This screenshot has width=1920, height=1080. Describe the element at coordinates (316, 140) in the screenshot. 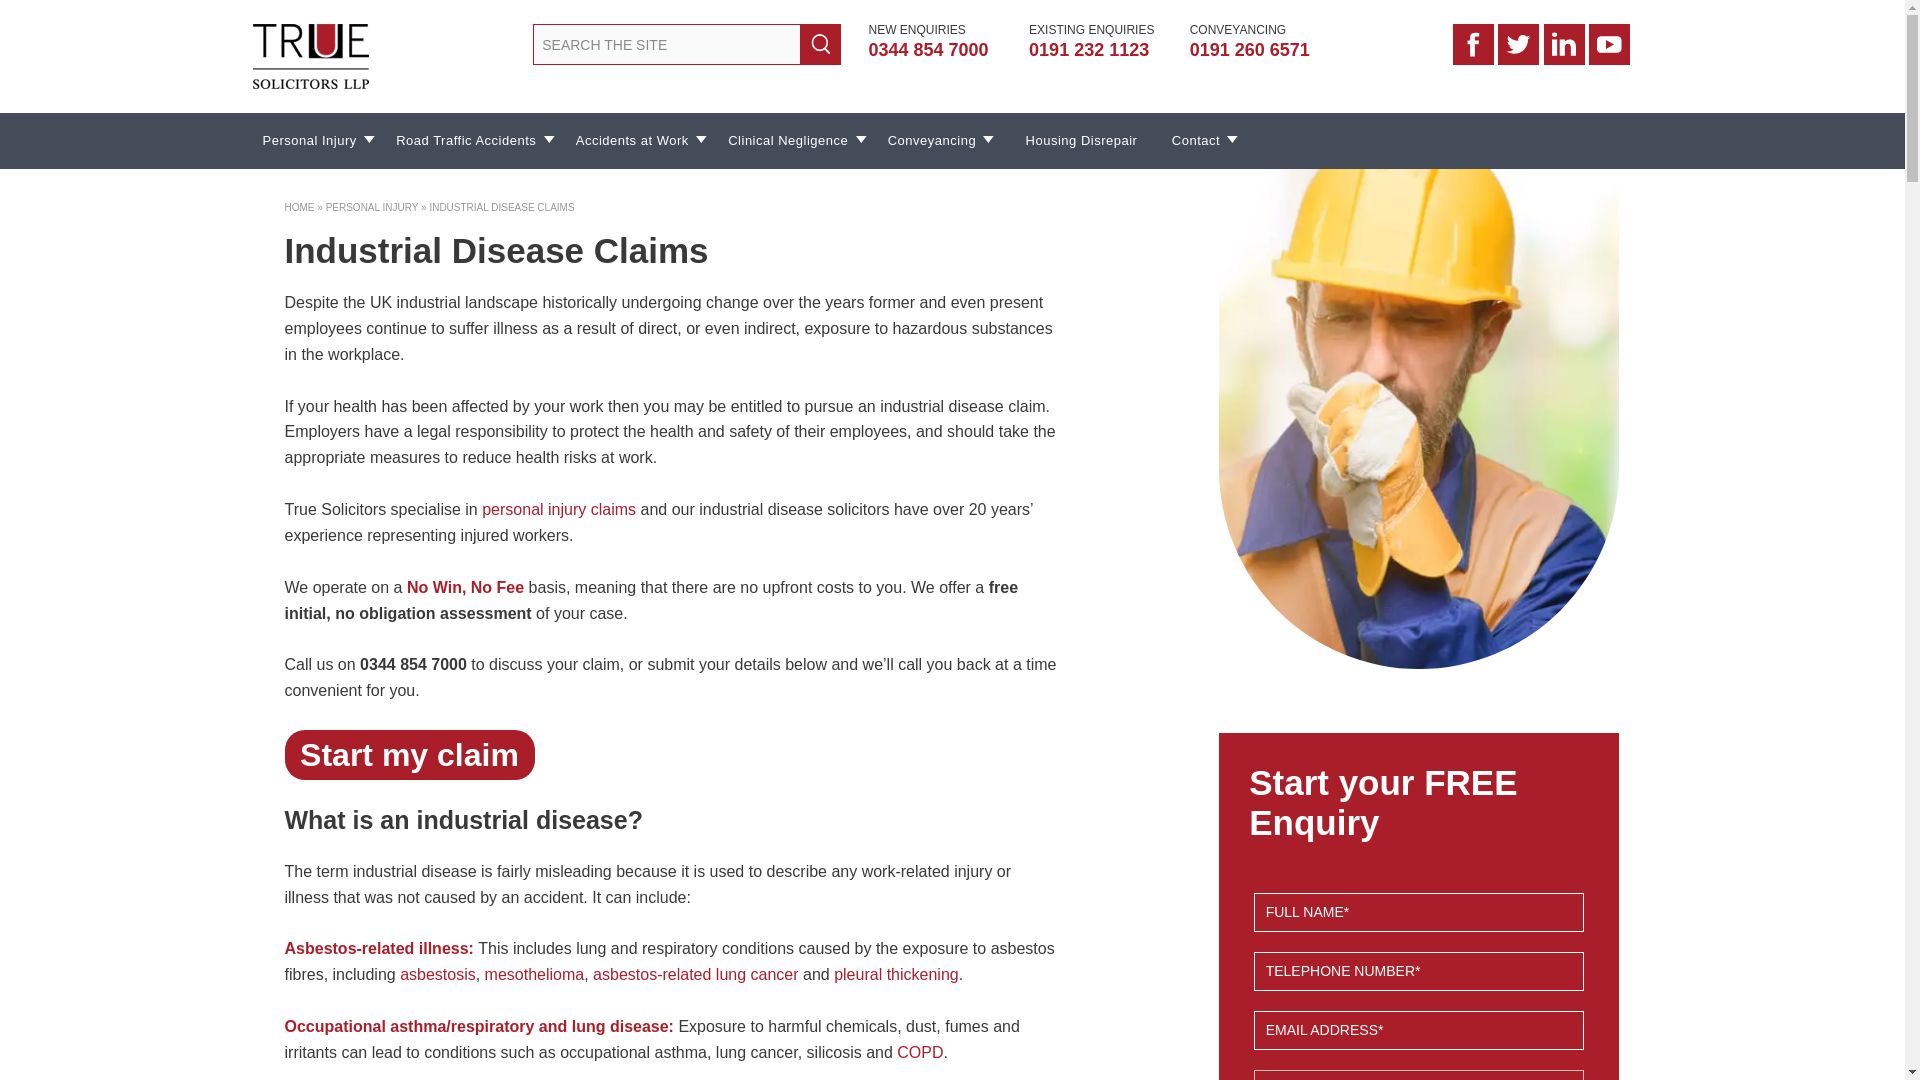

I see `Personal Injury` at that location.